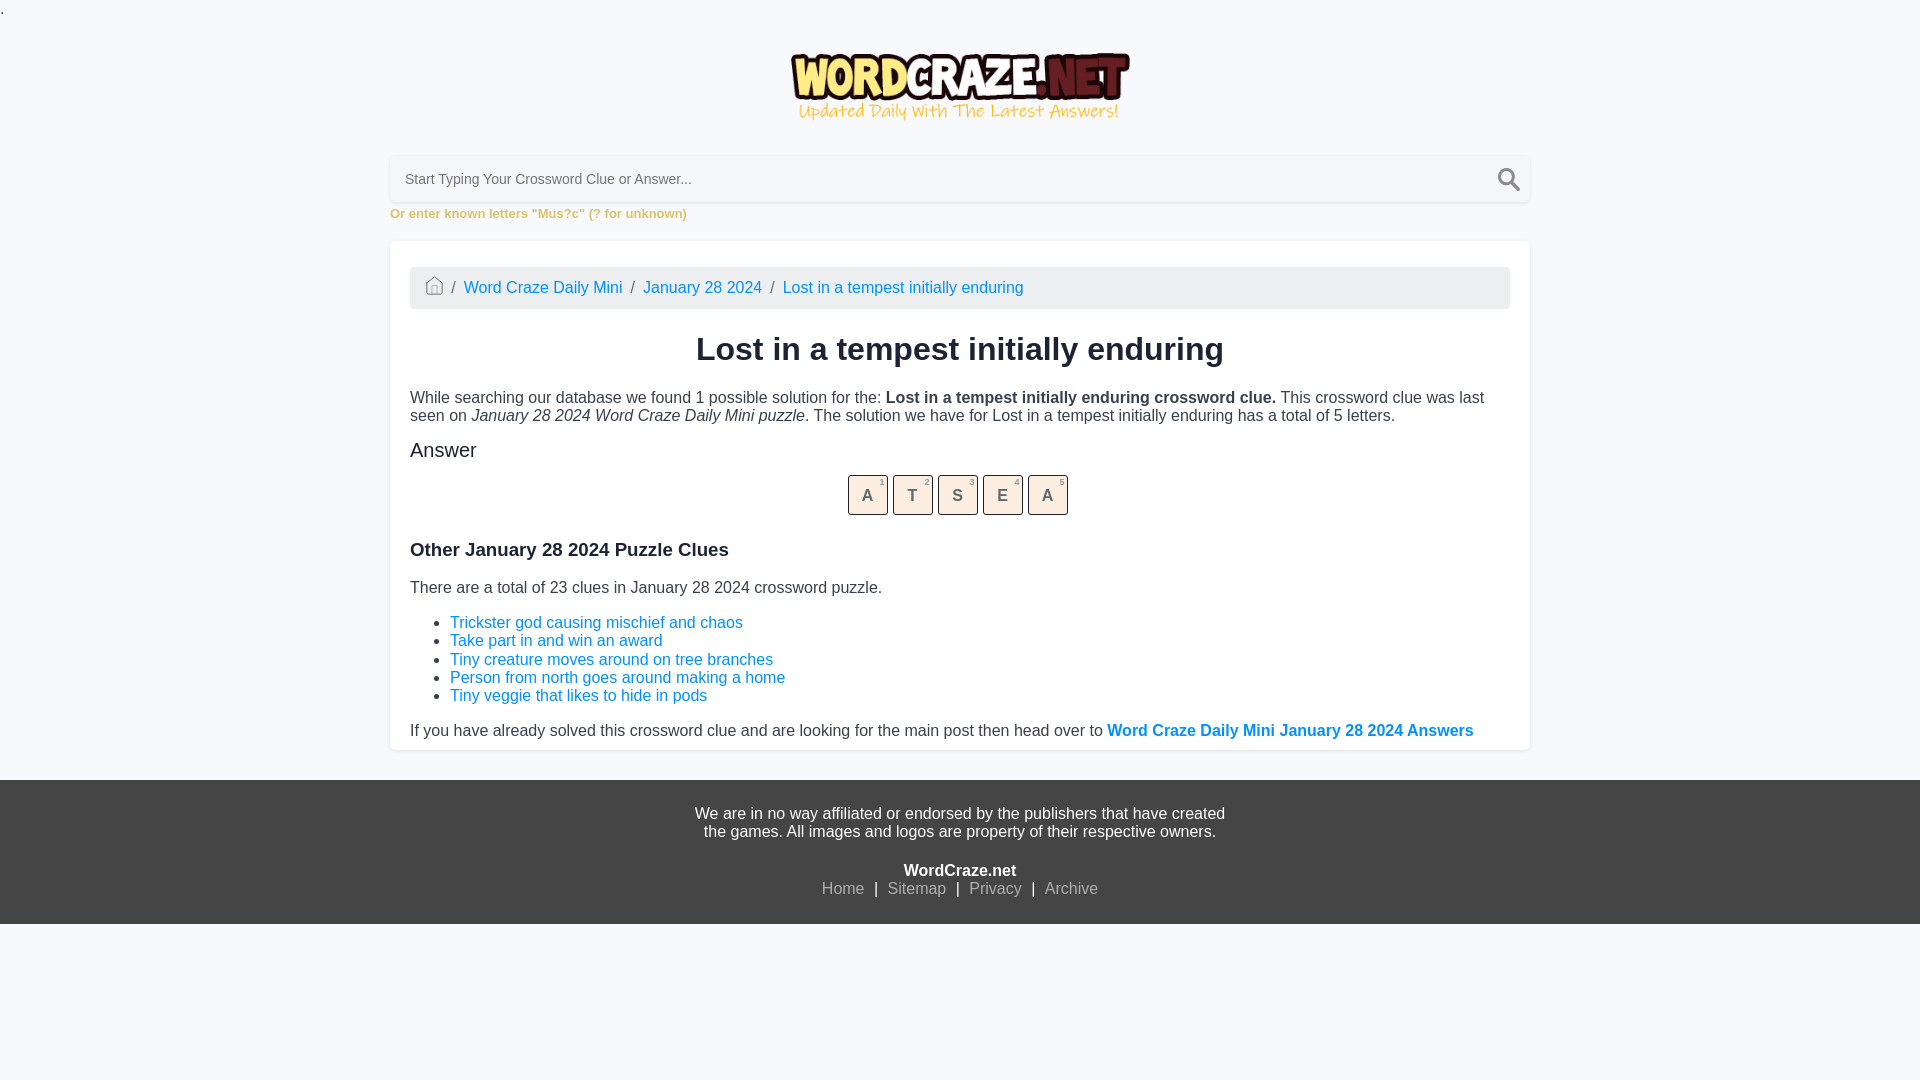  Describe the element at coordinates (1071, 888) in the screenshot. I see `Archive` at that location.